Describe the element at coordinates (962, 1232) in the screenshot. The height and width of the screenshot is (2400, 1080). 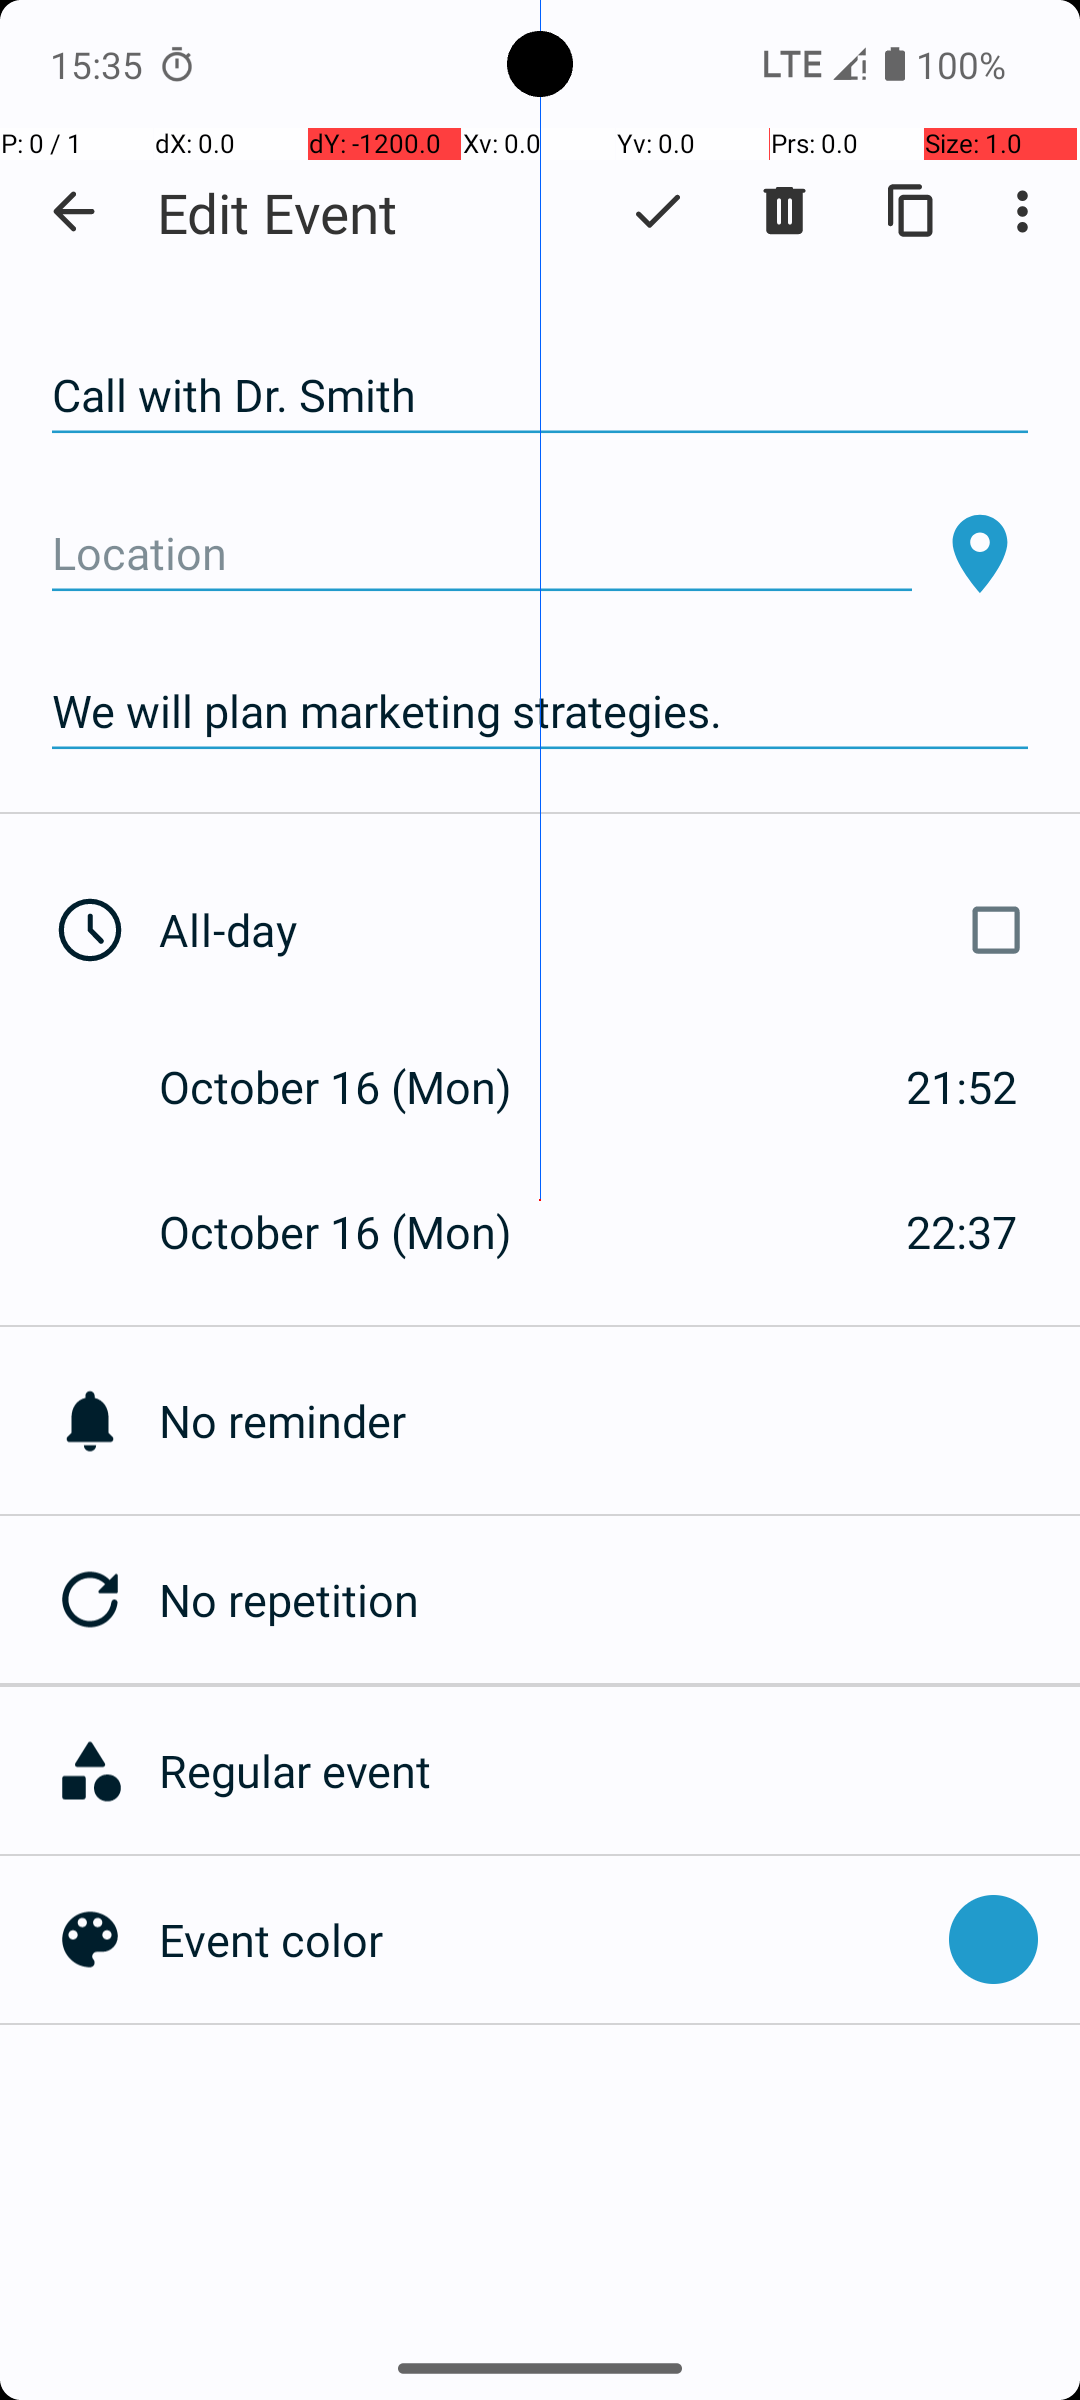
I see `22:37` at that location.